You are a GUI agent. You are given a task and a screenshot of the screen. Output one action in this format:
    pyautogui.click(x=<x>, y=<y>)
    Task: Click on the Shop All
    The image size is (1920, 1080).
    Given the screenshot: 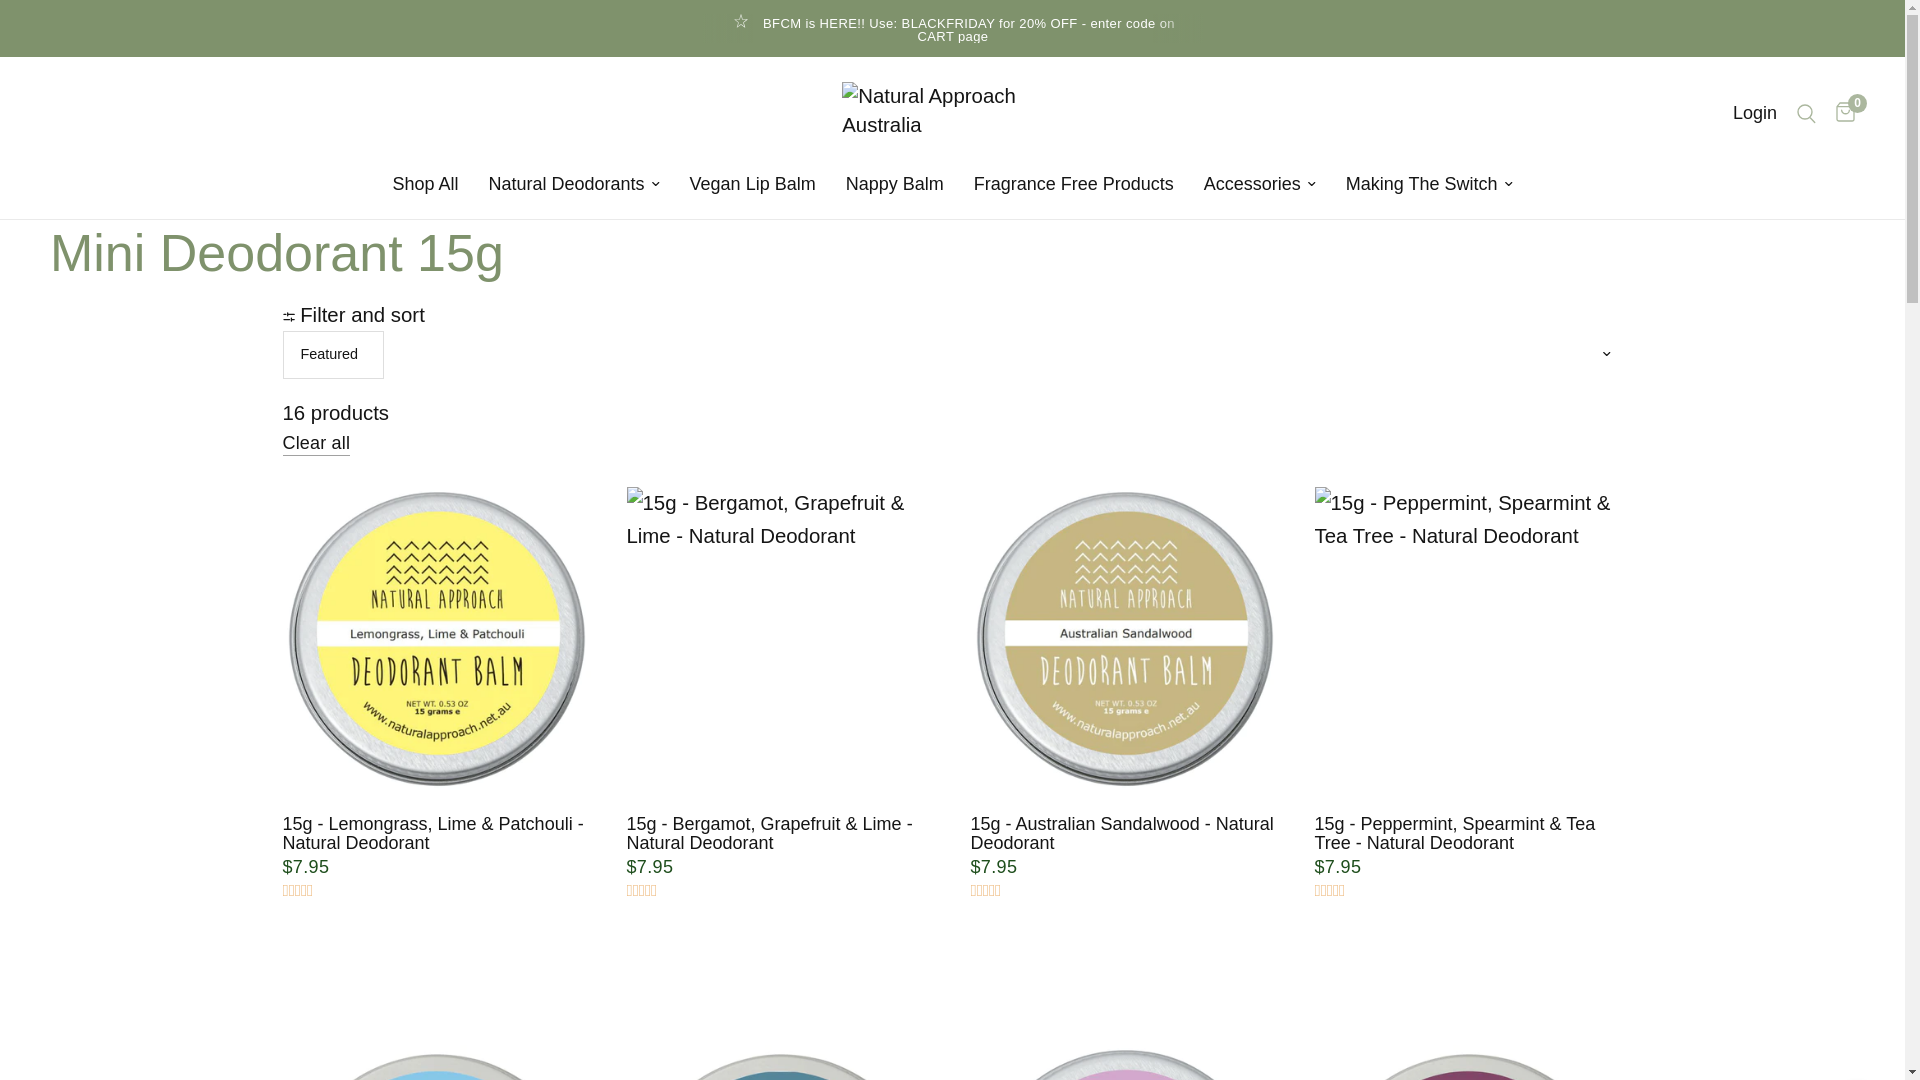 What is the action you would take?
    pyautogui.click(x=425, y=184)
    